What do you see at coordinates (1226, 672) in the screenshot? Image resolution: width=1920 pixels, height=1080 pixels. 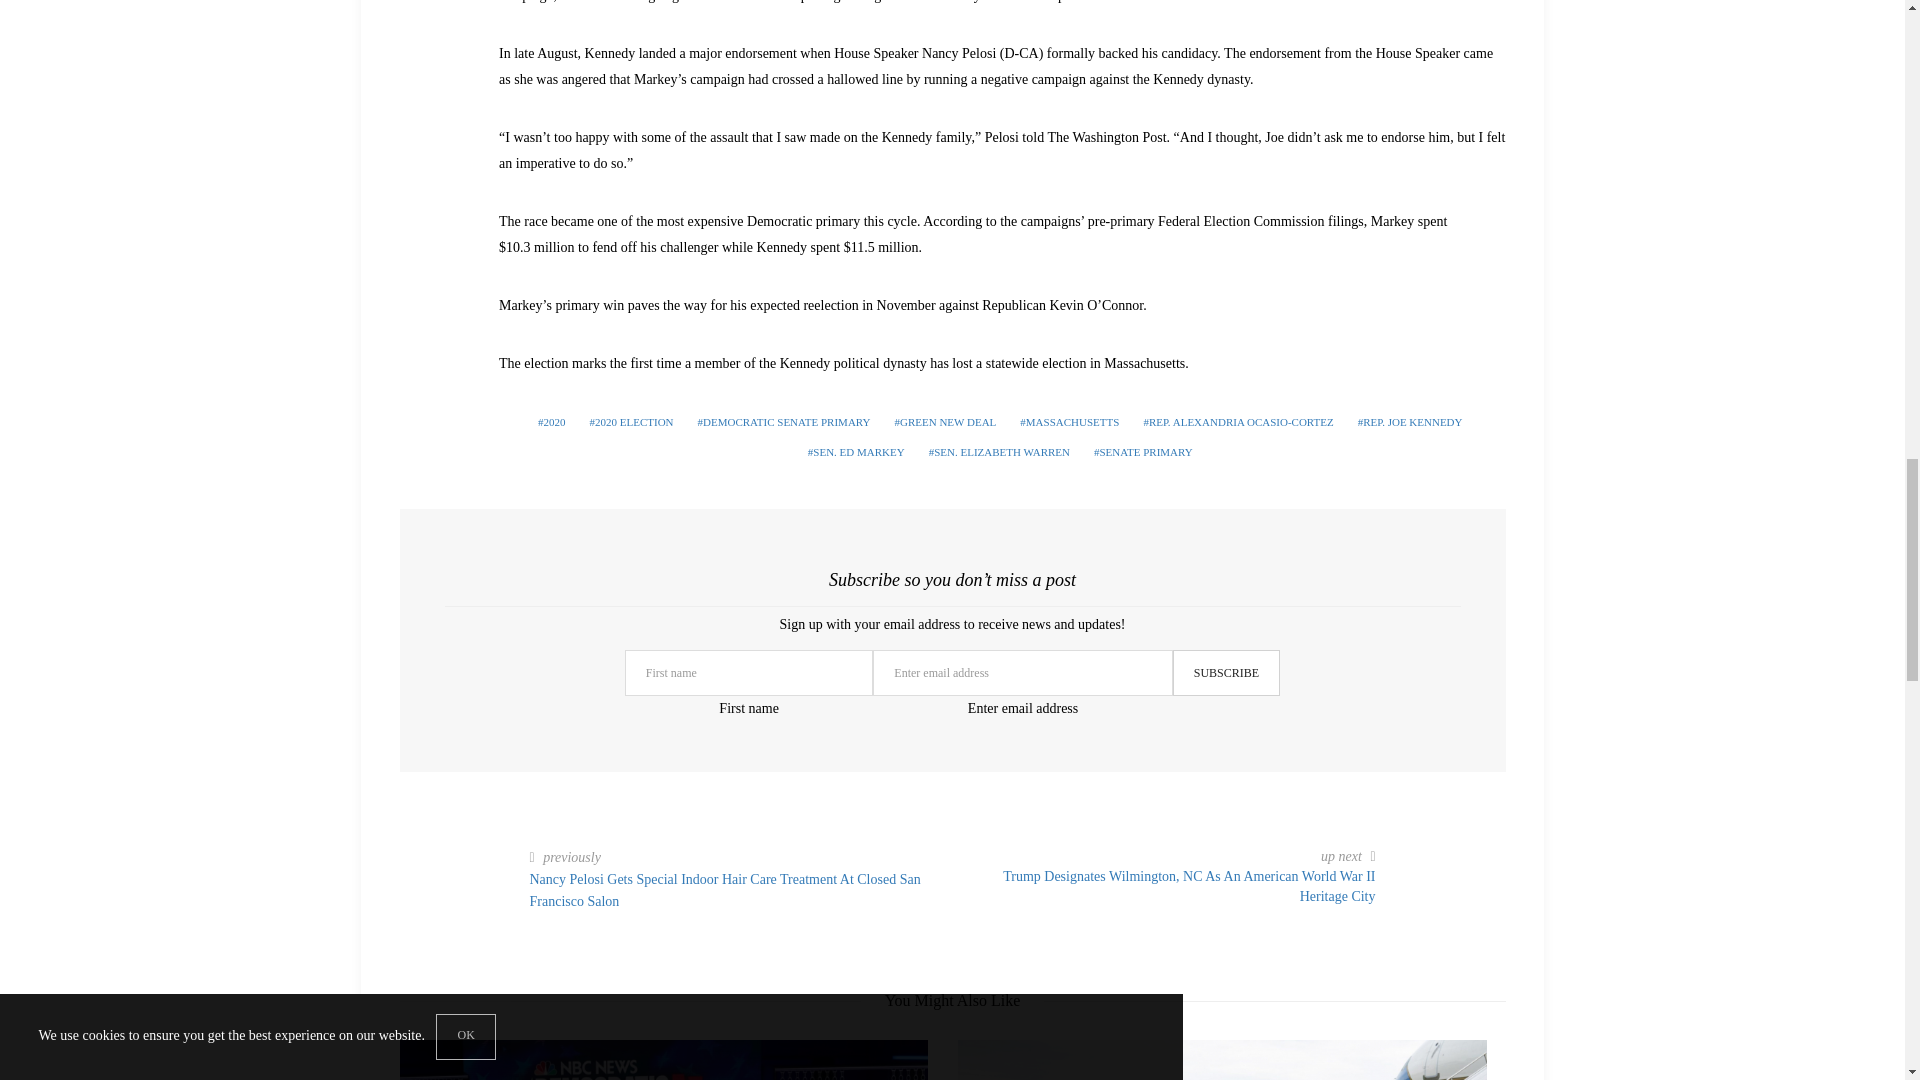 I see `Subscribe` at bounding box center [1226, 672].